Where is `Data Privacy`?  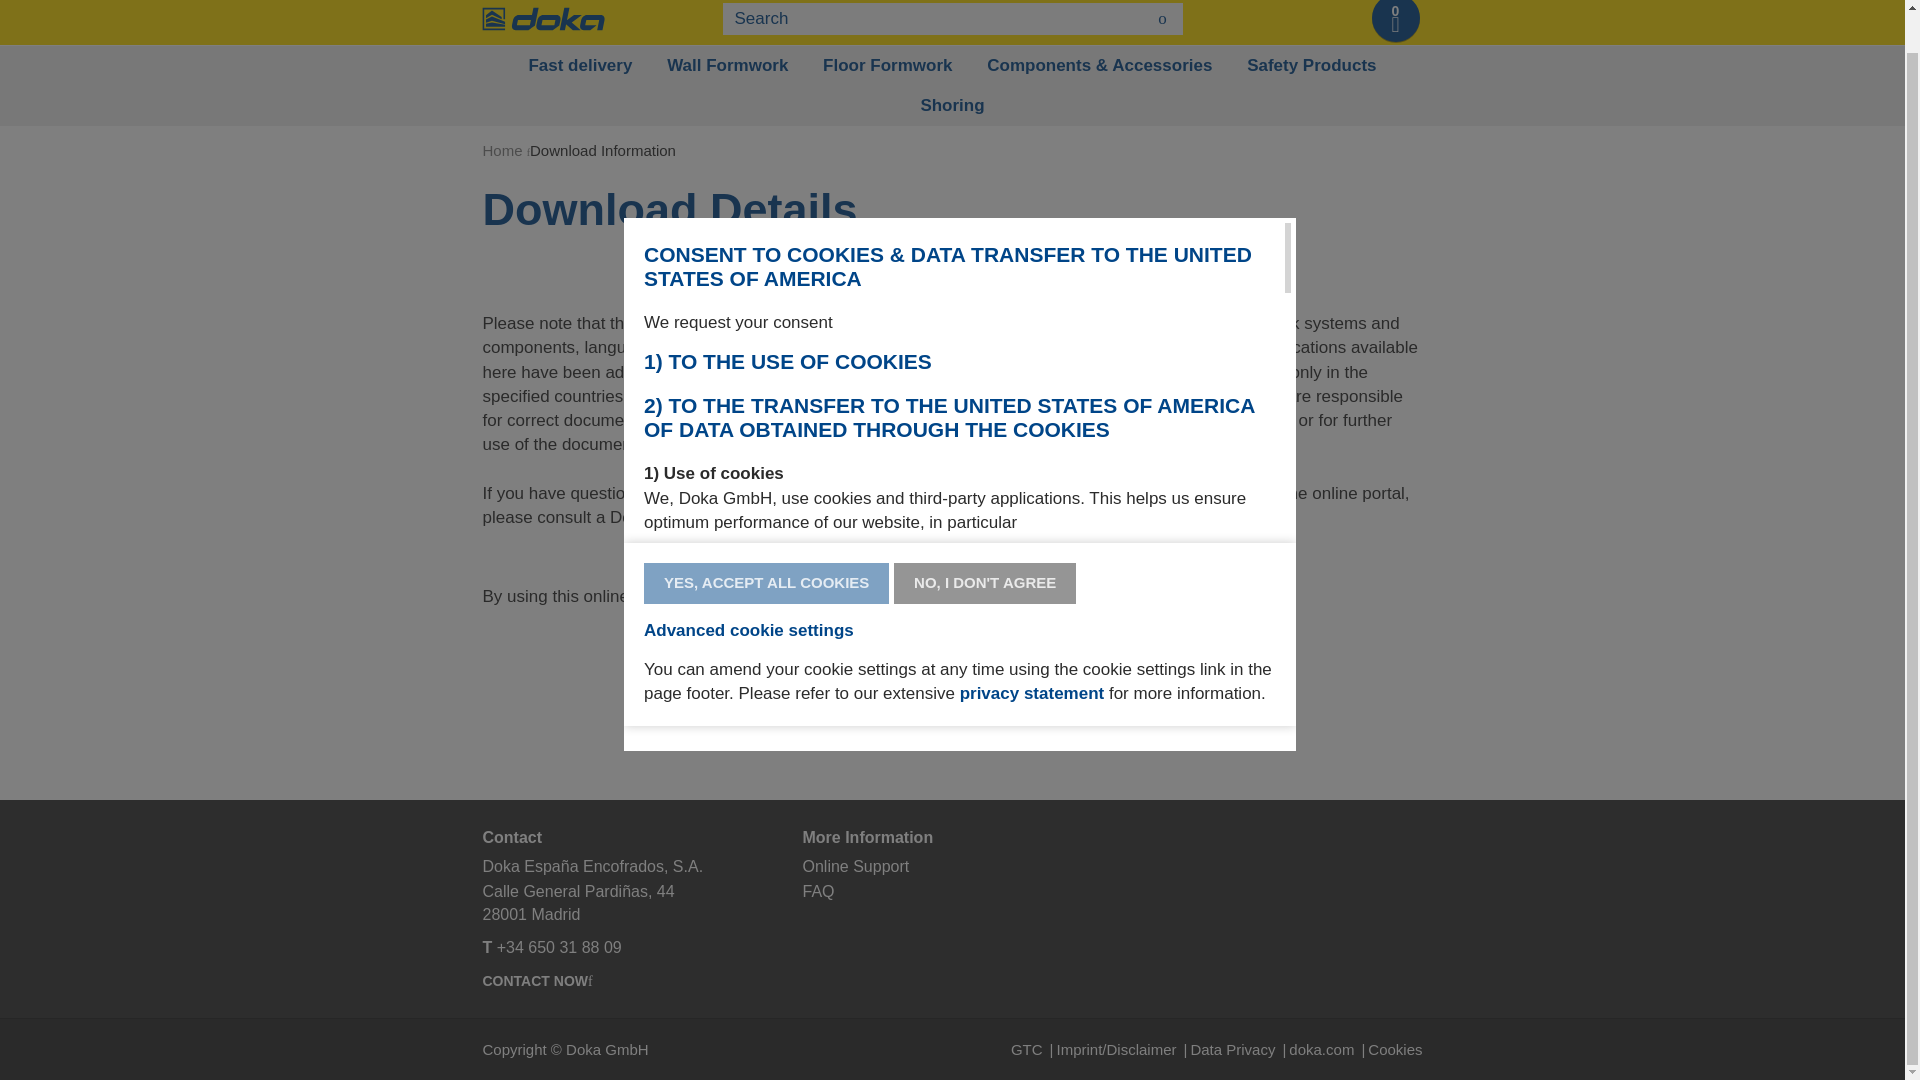 Data Privacy is located at coordinates (1239, 1050).